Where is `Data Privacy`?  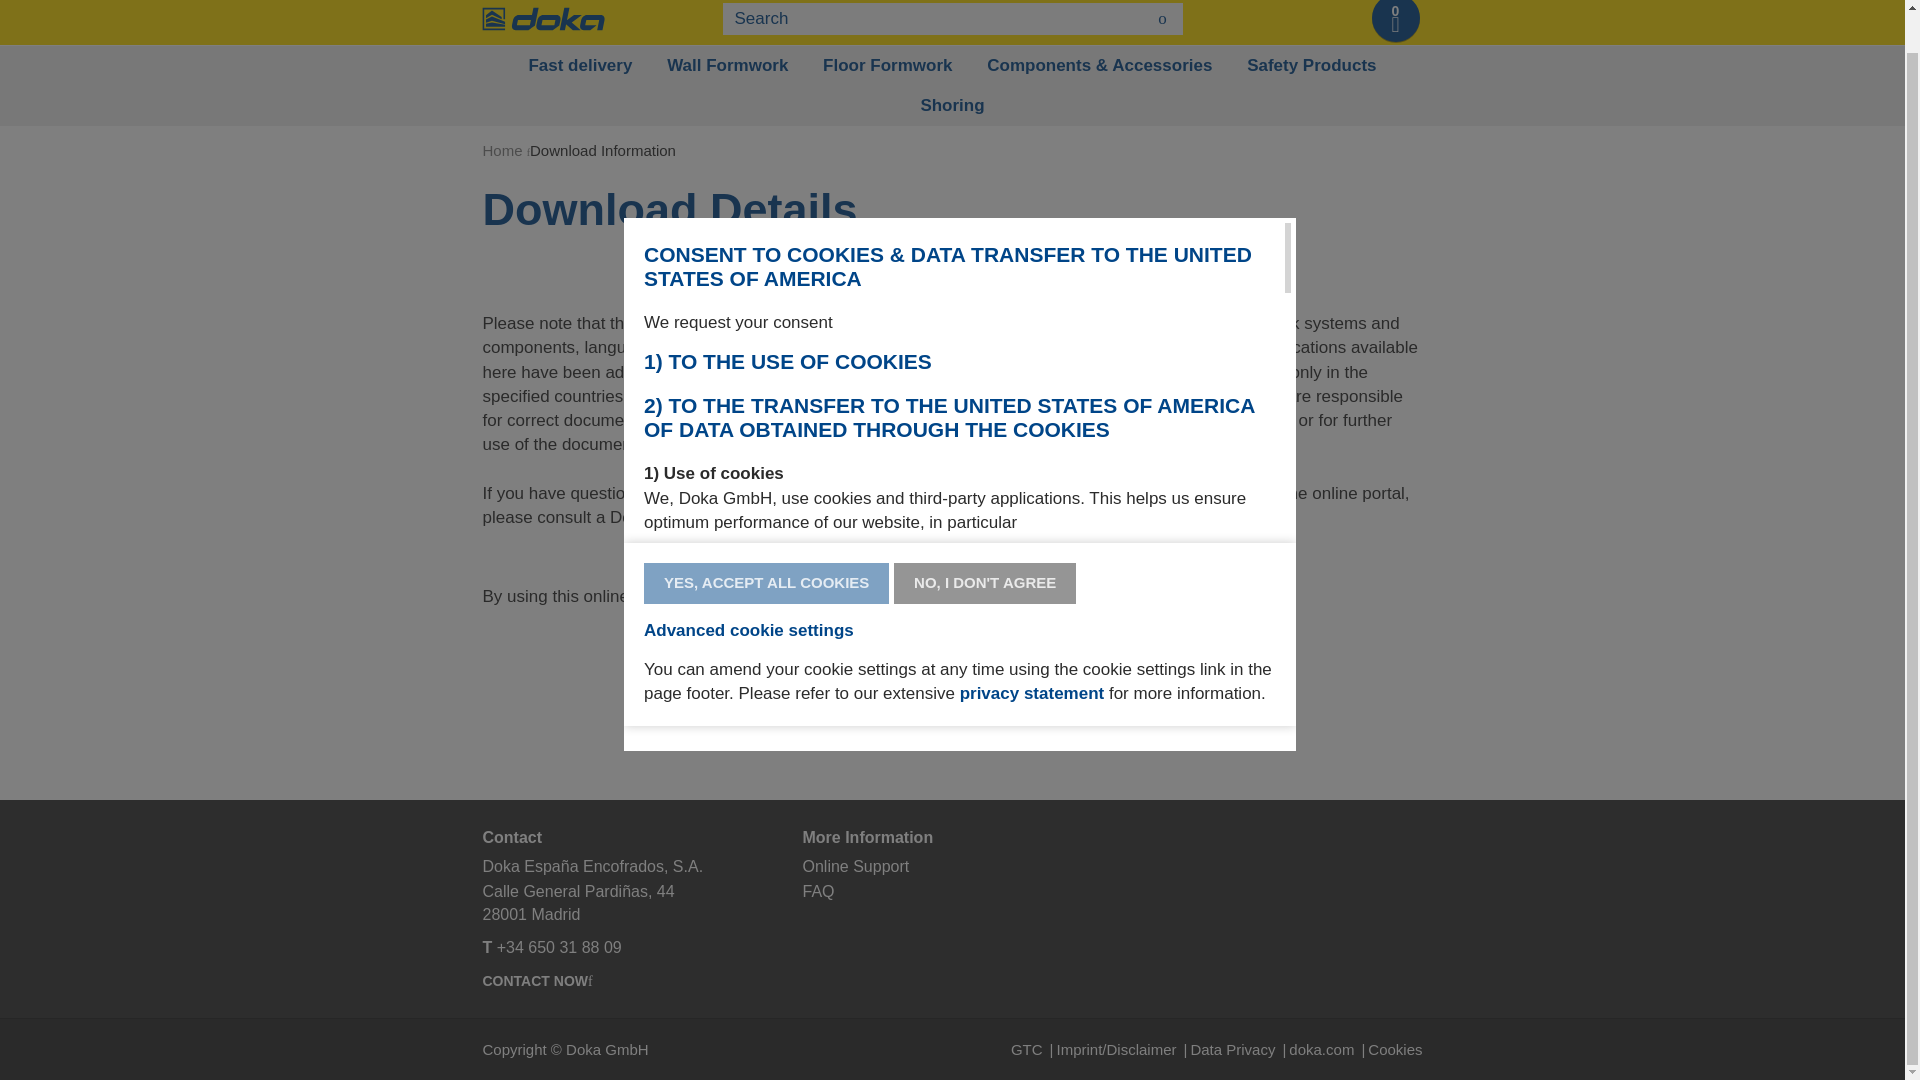 Data Privacy is located at coordinates (1239, 1050).